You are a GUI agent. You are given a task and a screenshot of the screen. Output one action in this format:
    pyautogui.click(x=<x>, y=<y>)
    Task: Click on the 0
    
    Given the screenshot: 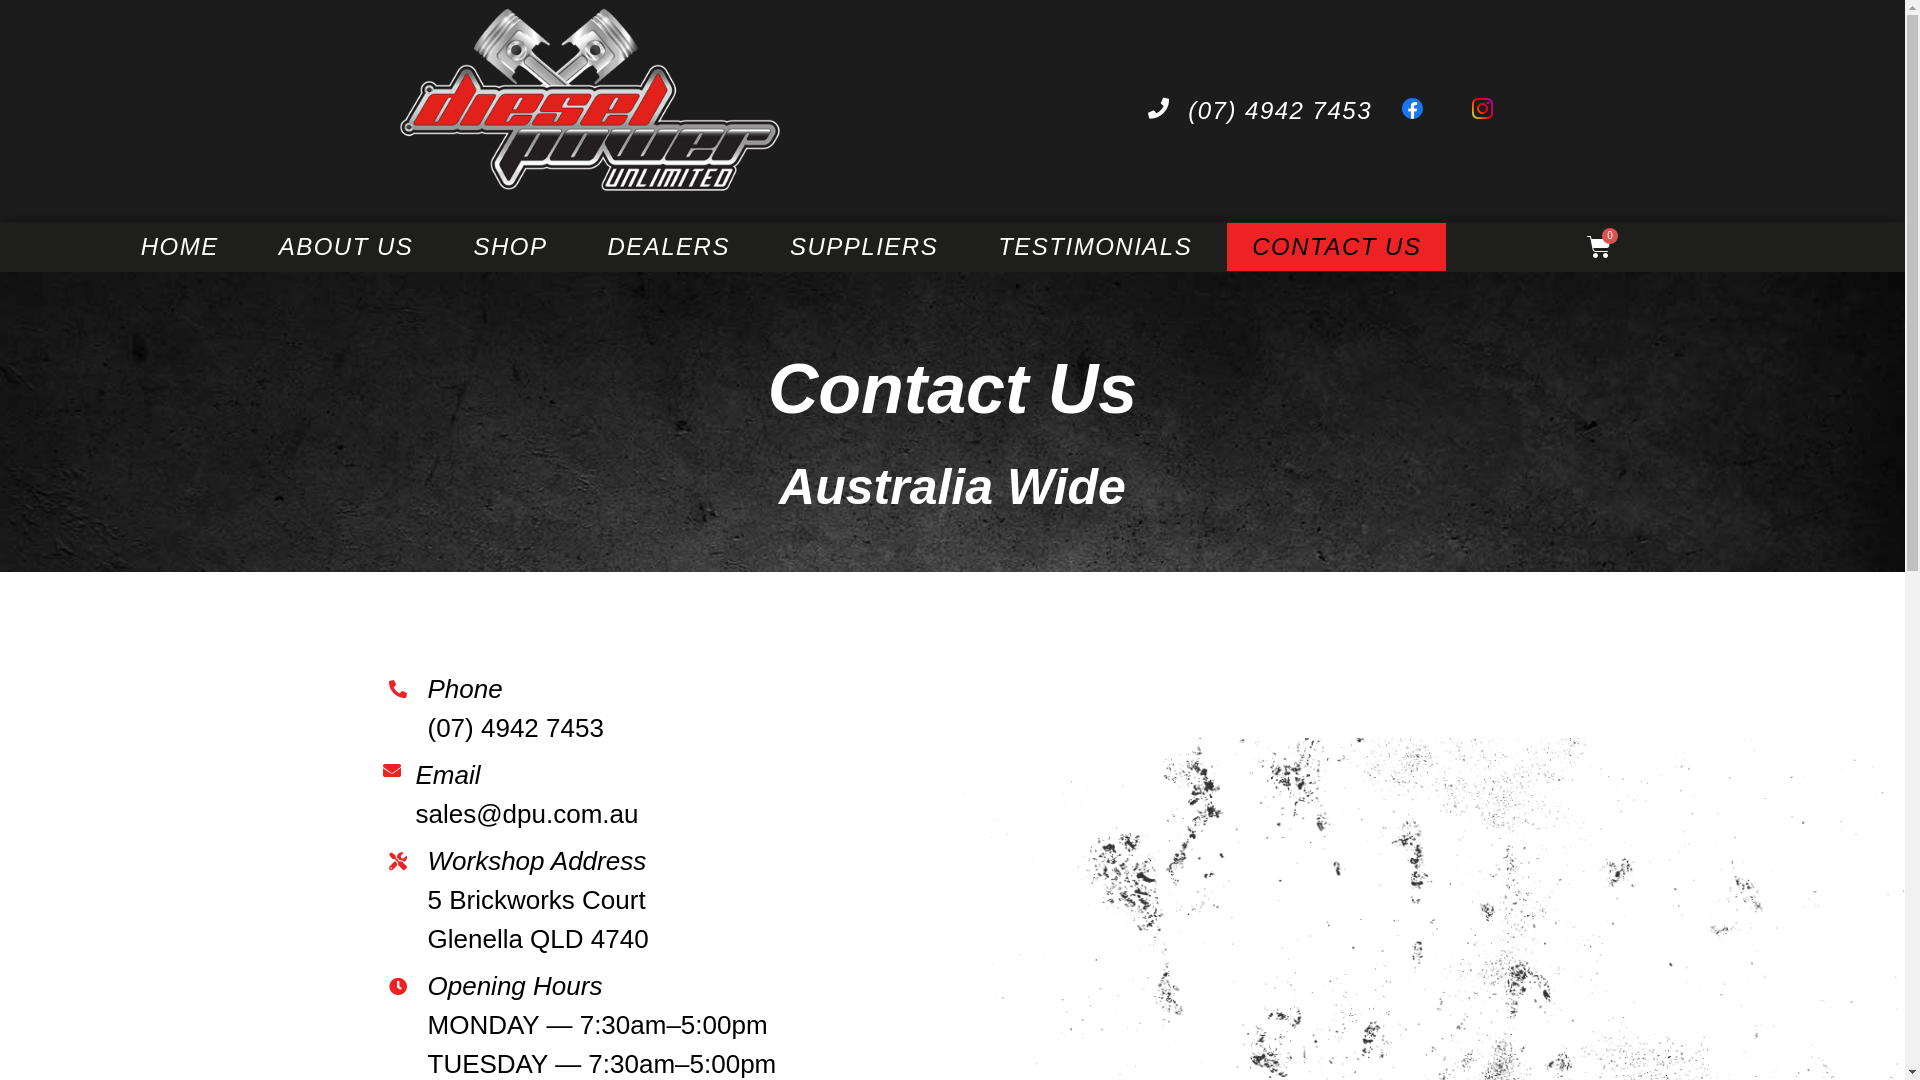 What is the action you would take?
    pyautogui.click(x=1599, y=247)
    